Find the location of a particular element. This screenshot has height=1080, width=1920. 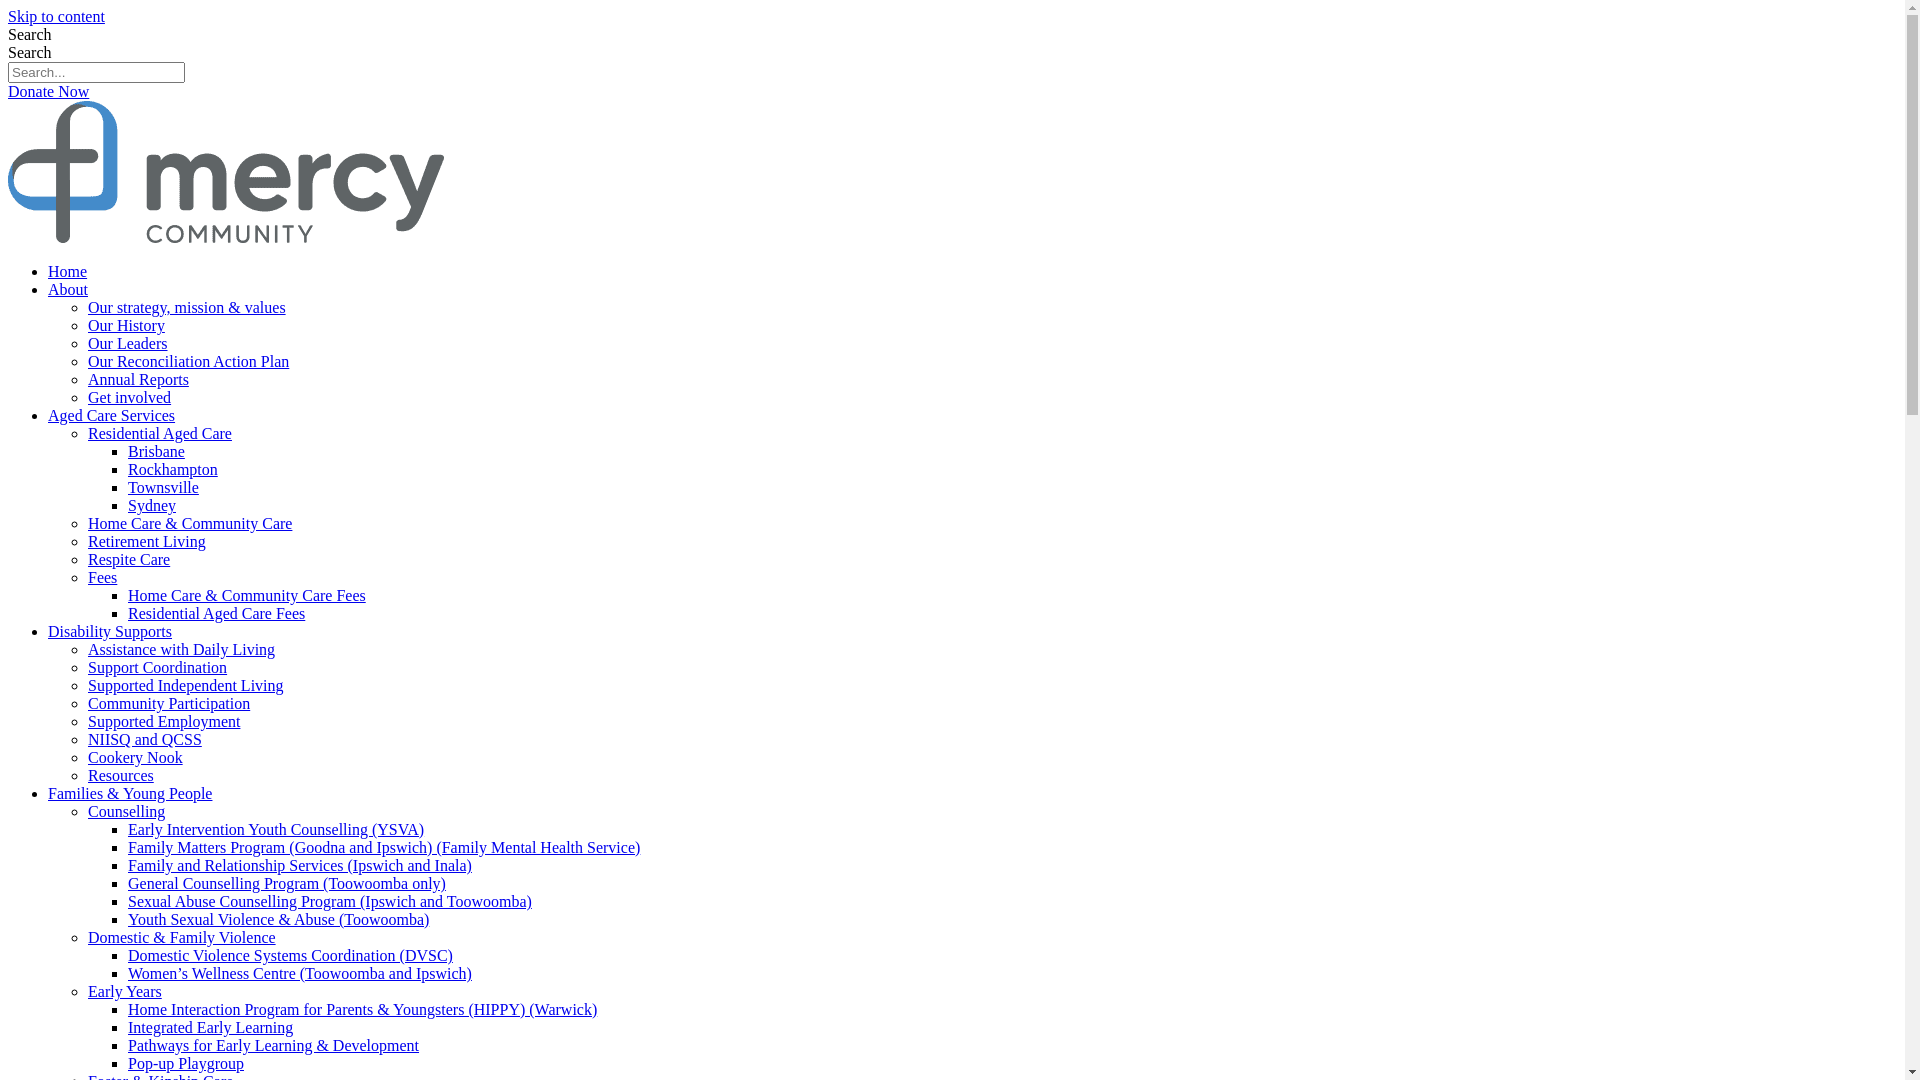

Domestic & Family Violence is located at coordinates (182, 938).